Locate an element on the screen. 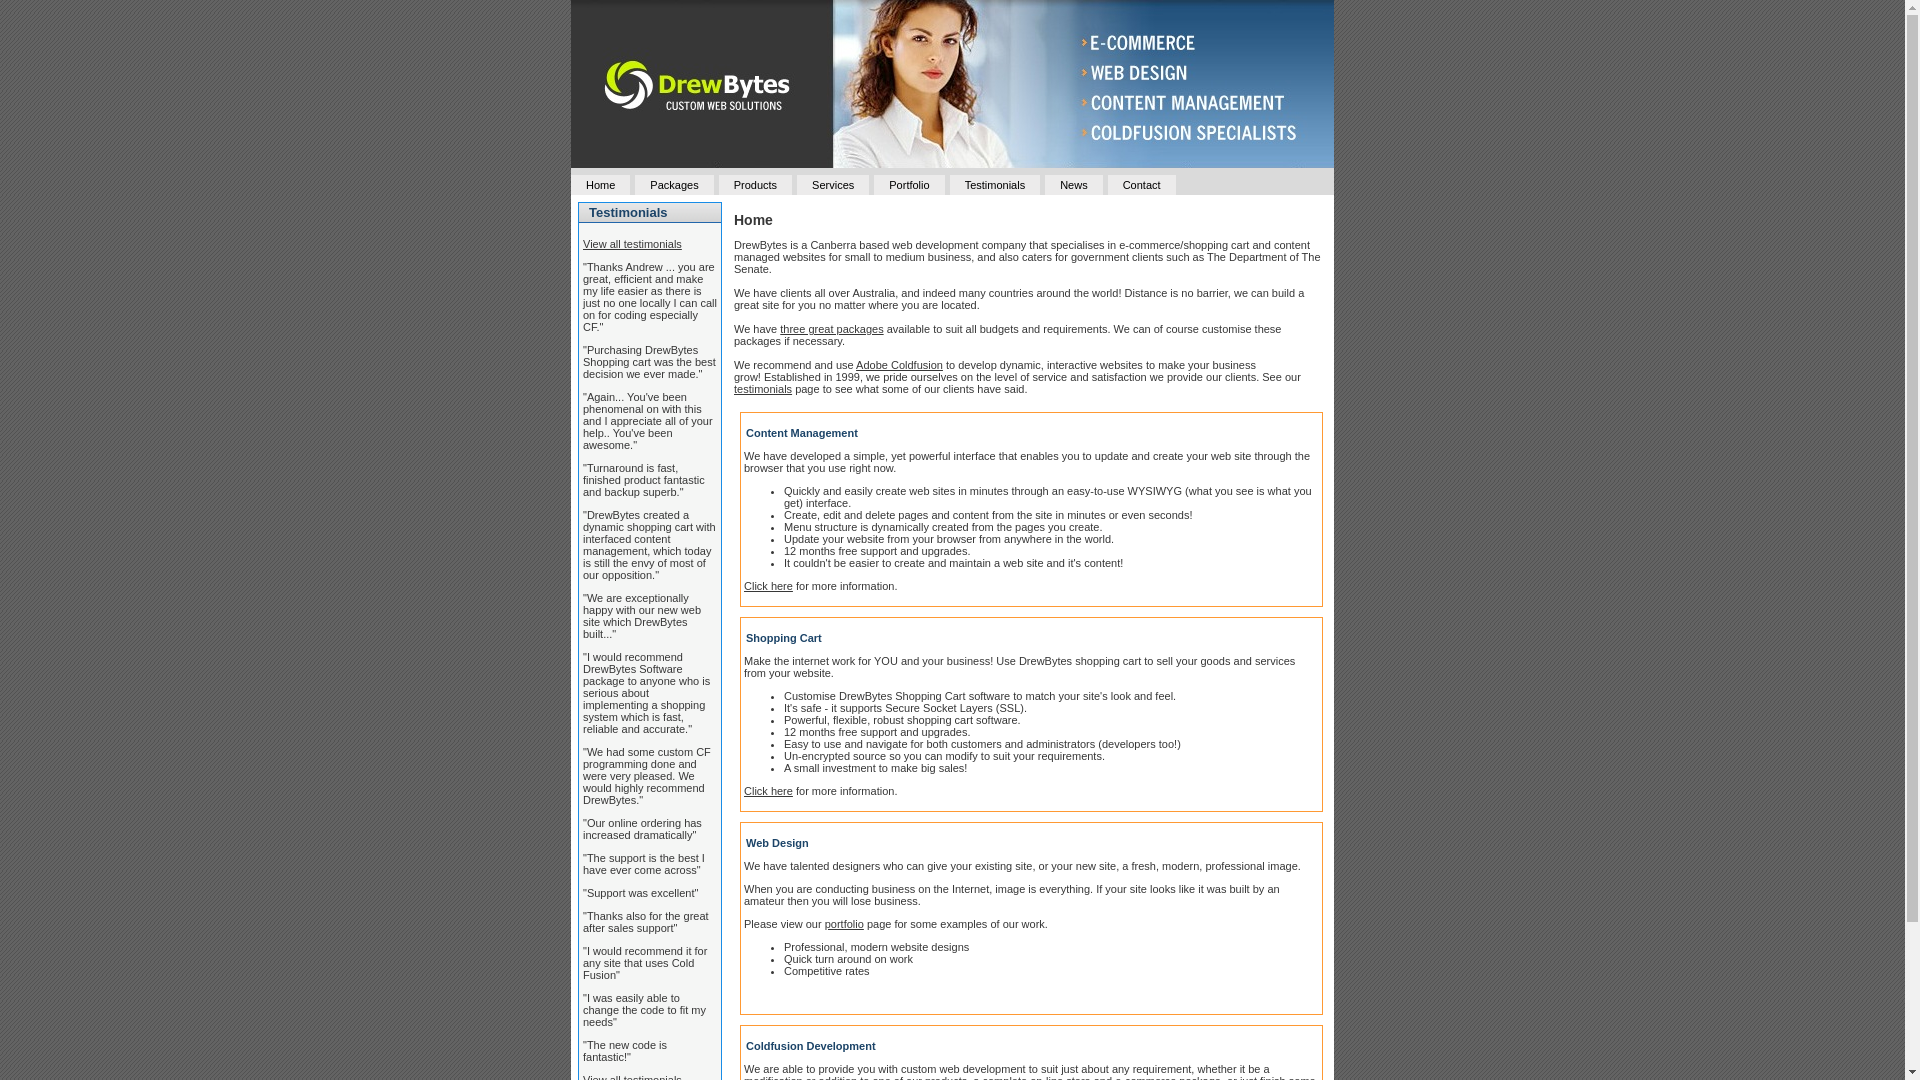 This screenshot has height=1080, width=1920. Click here is located at coordinates (768, 586).